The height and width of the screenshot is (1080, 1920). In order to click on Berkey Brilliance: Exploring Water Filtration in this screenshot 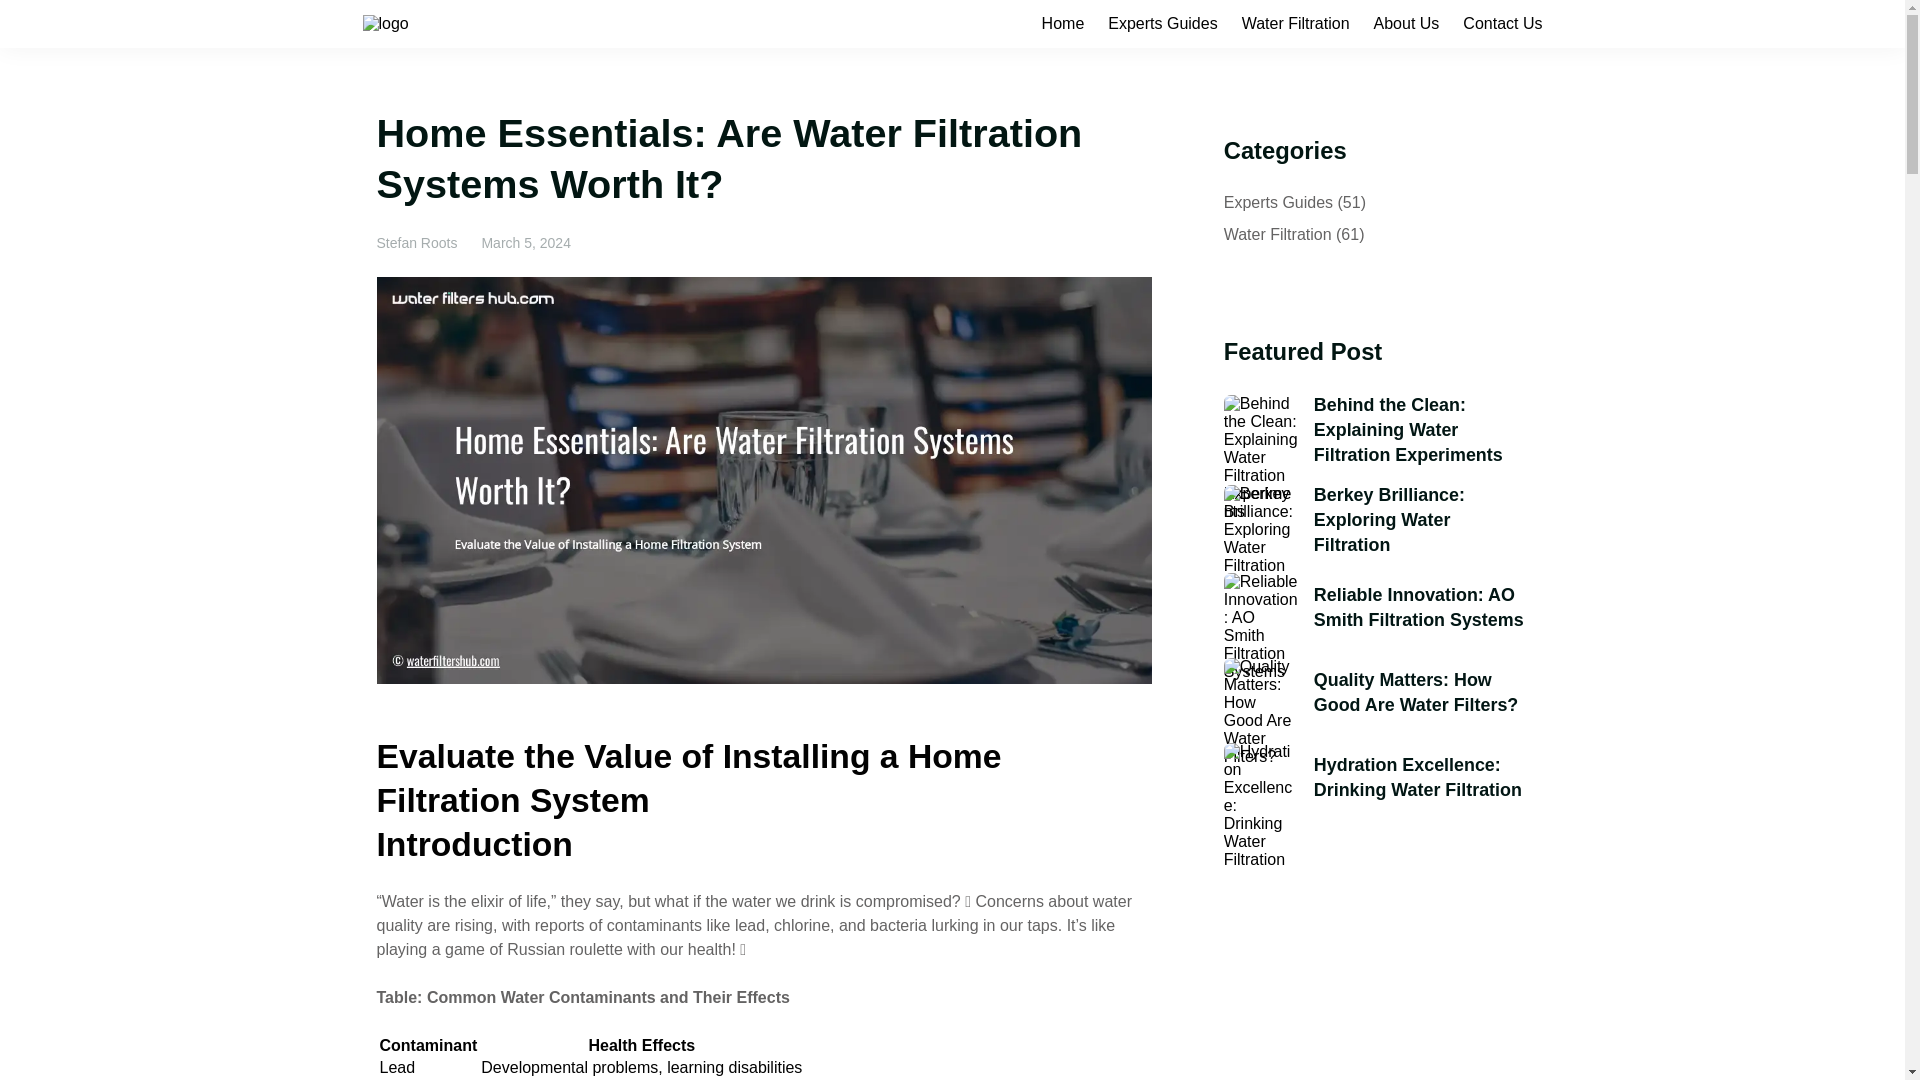, I will do `click(1420, 520)`.